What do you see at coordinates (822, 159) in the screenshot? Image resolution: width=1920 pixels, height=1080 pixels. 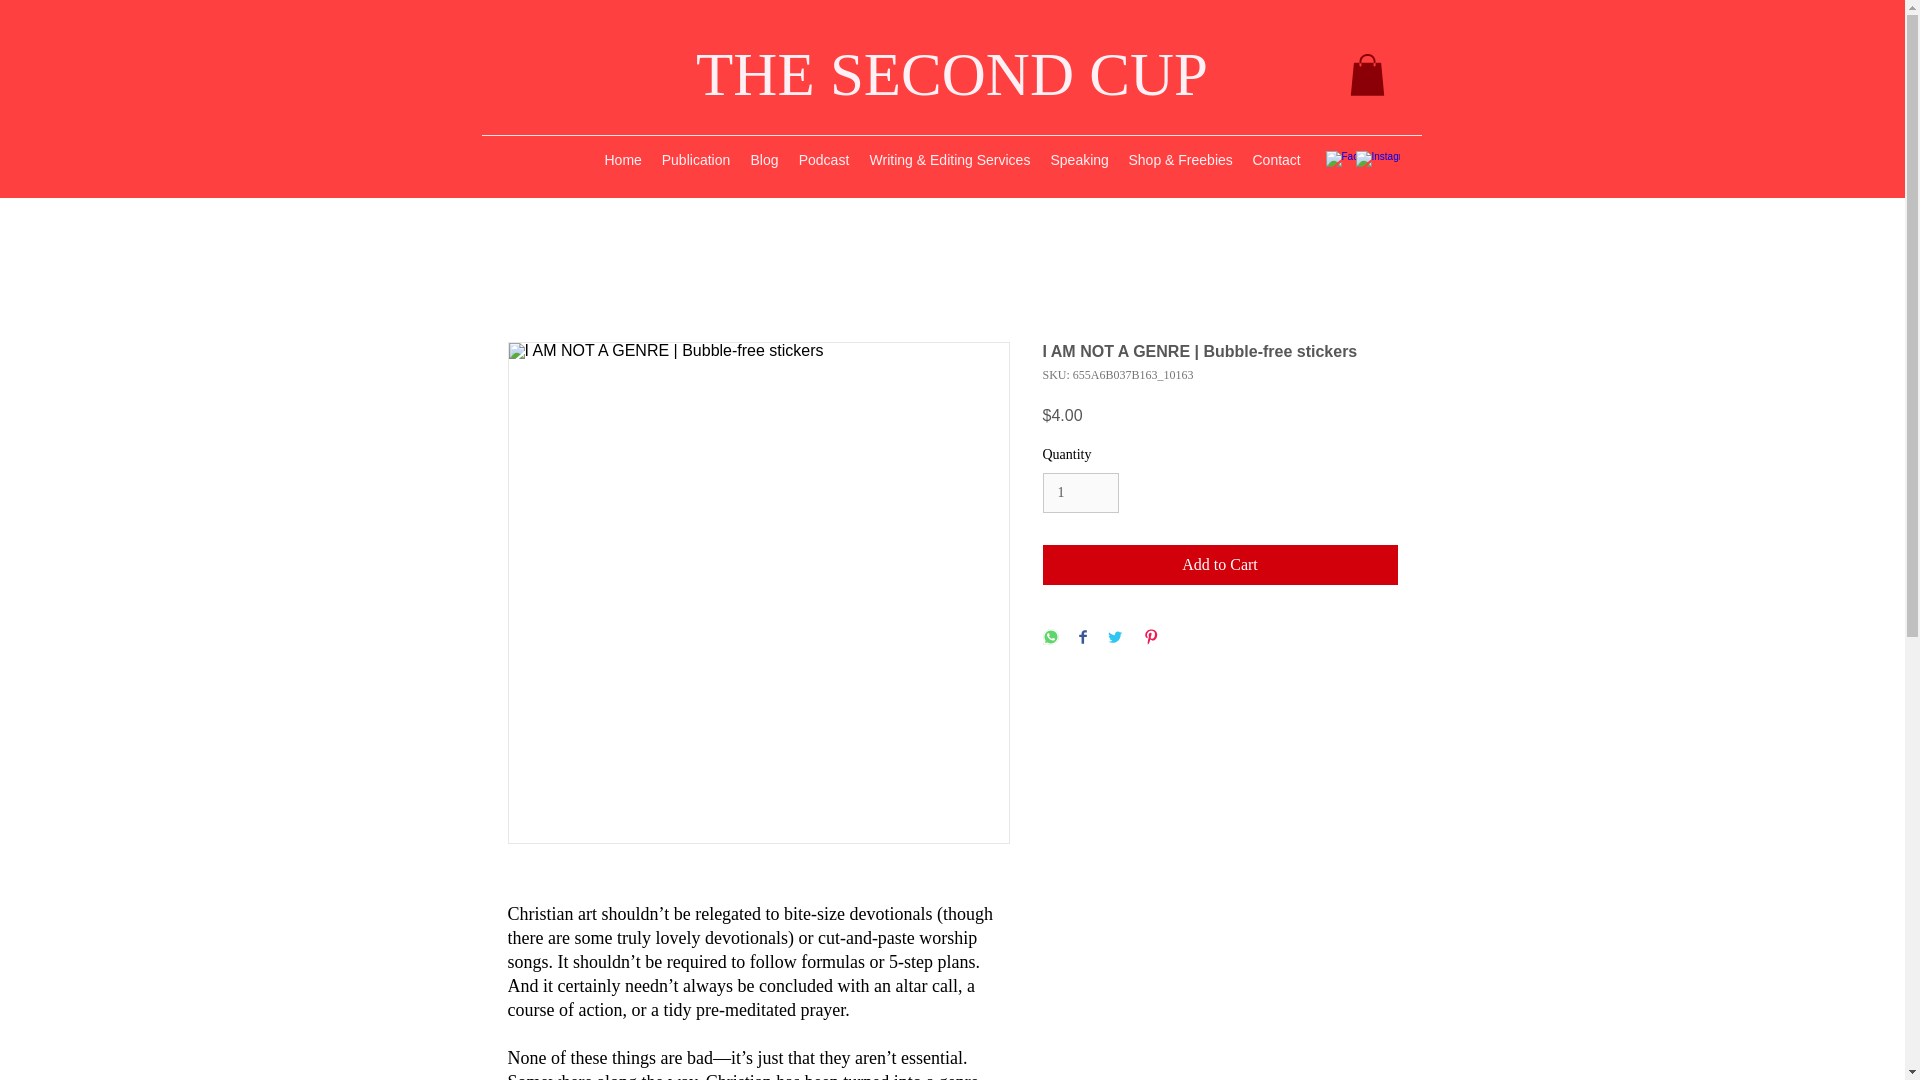 I see `Podcast` at bounding box center [822, 159].